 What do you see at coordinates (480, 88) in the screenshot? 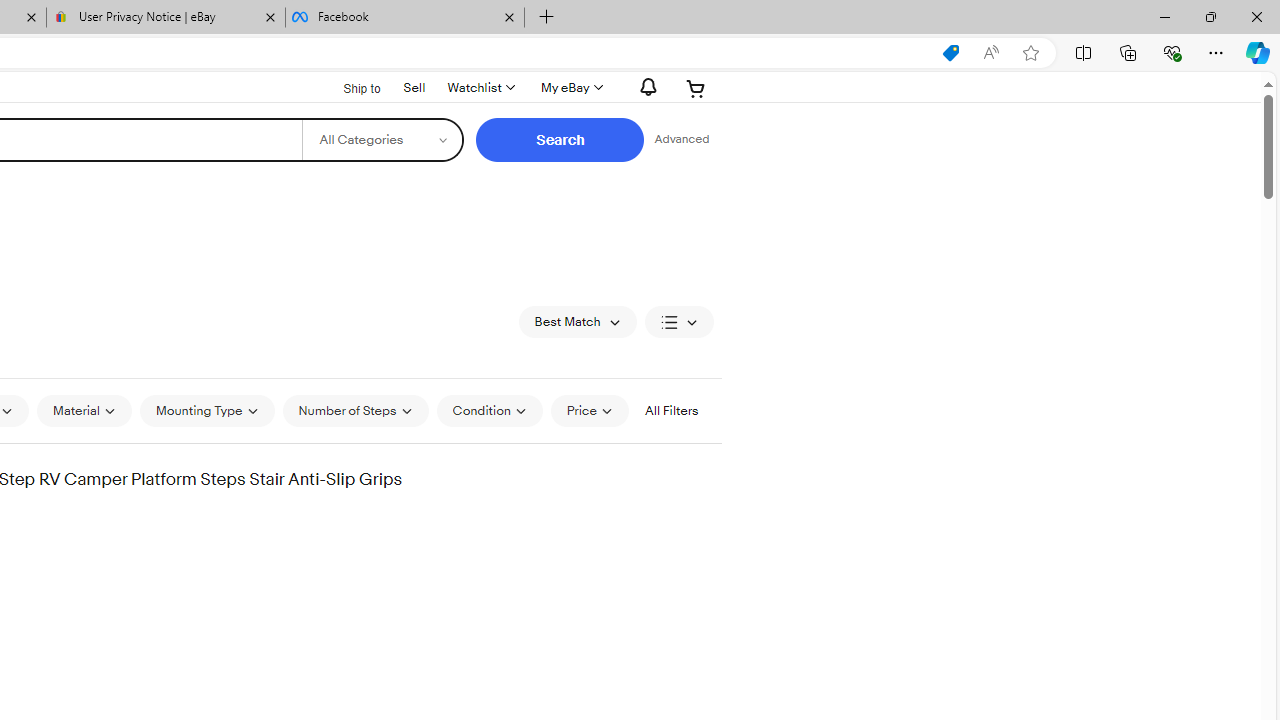
I see `WatchlistExpand Watch List` at bounding box center [480, 88].